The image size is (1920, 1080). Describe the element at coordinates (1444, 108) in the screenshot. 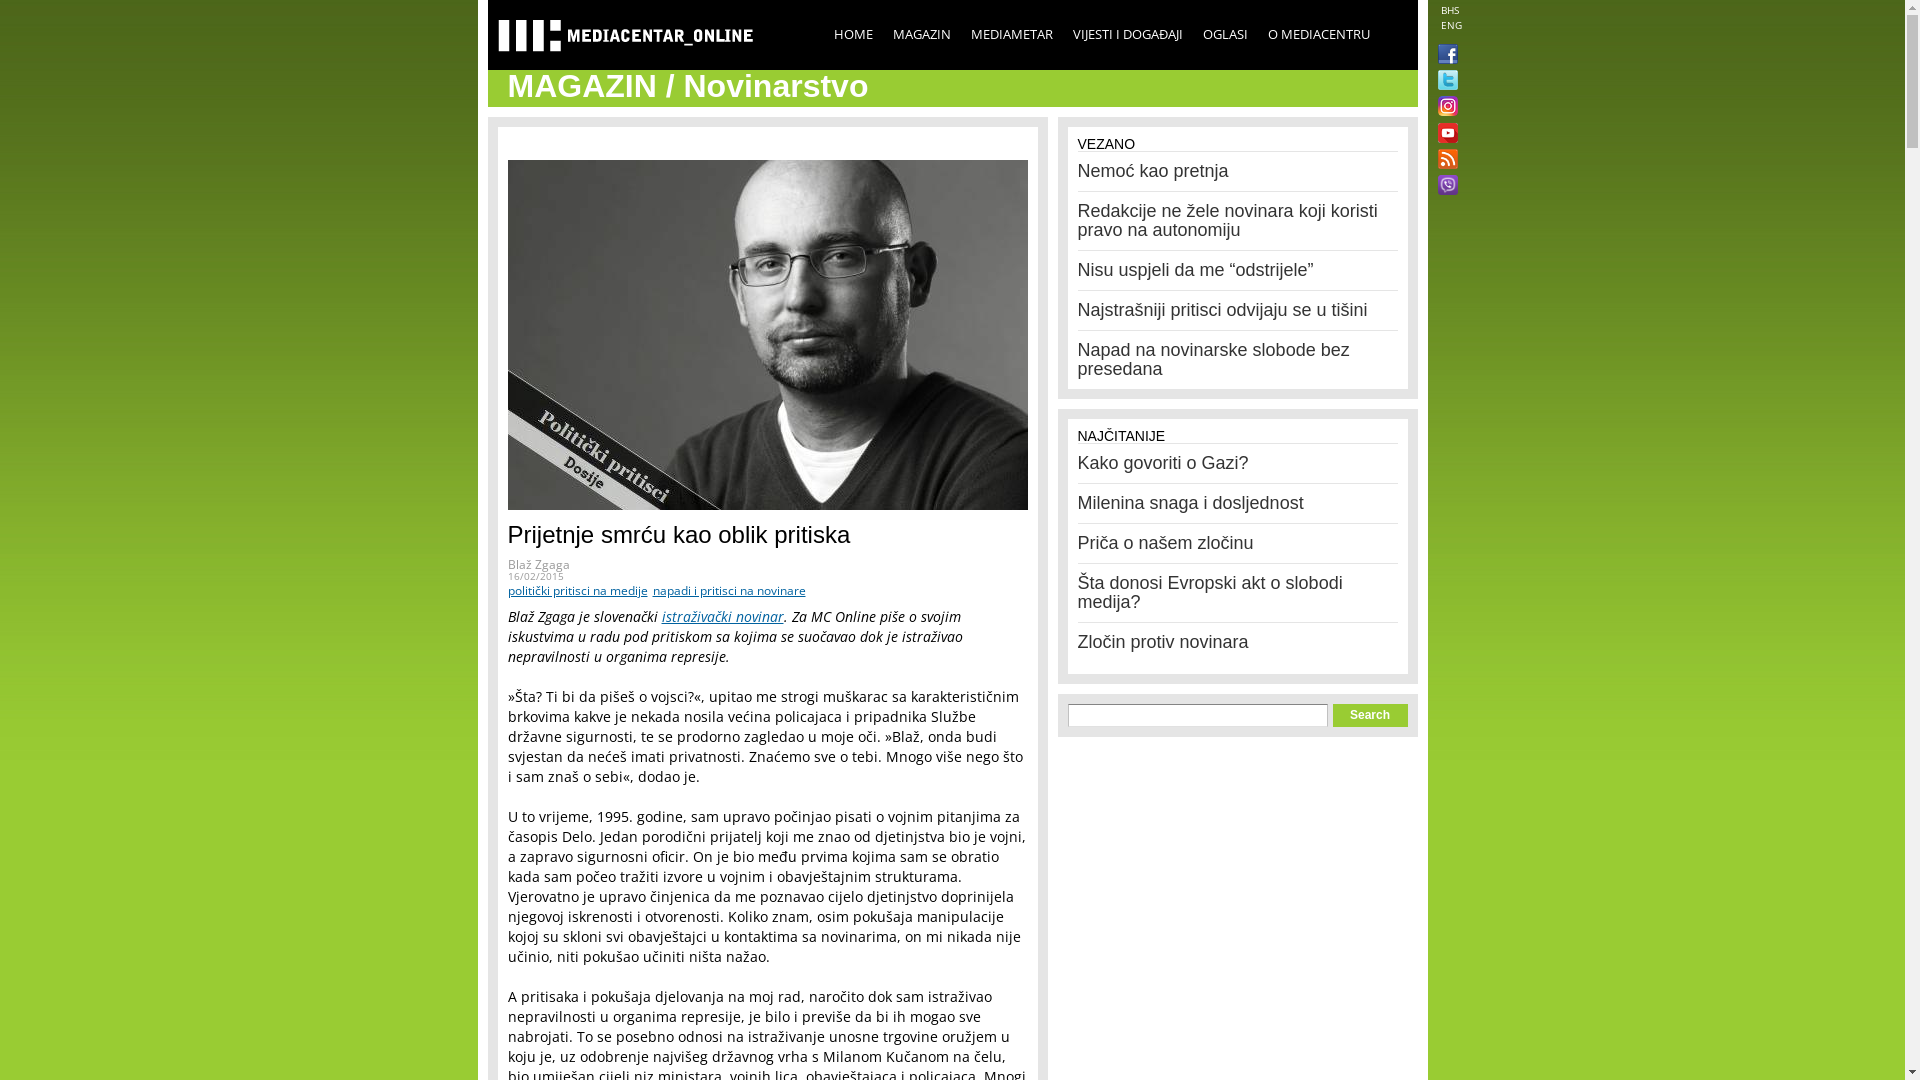

I see `MC_ONLINE Instagram` at that location.